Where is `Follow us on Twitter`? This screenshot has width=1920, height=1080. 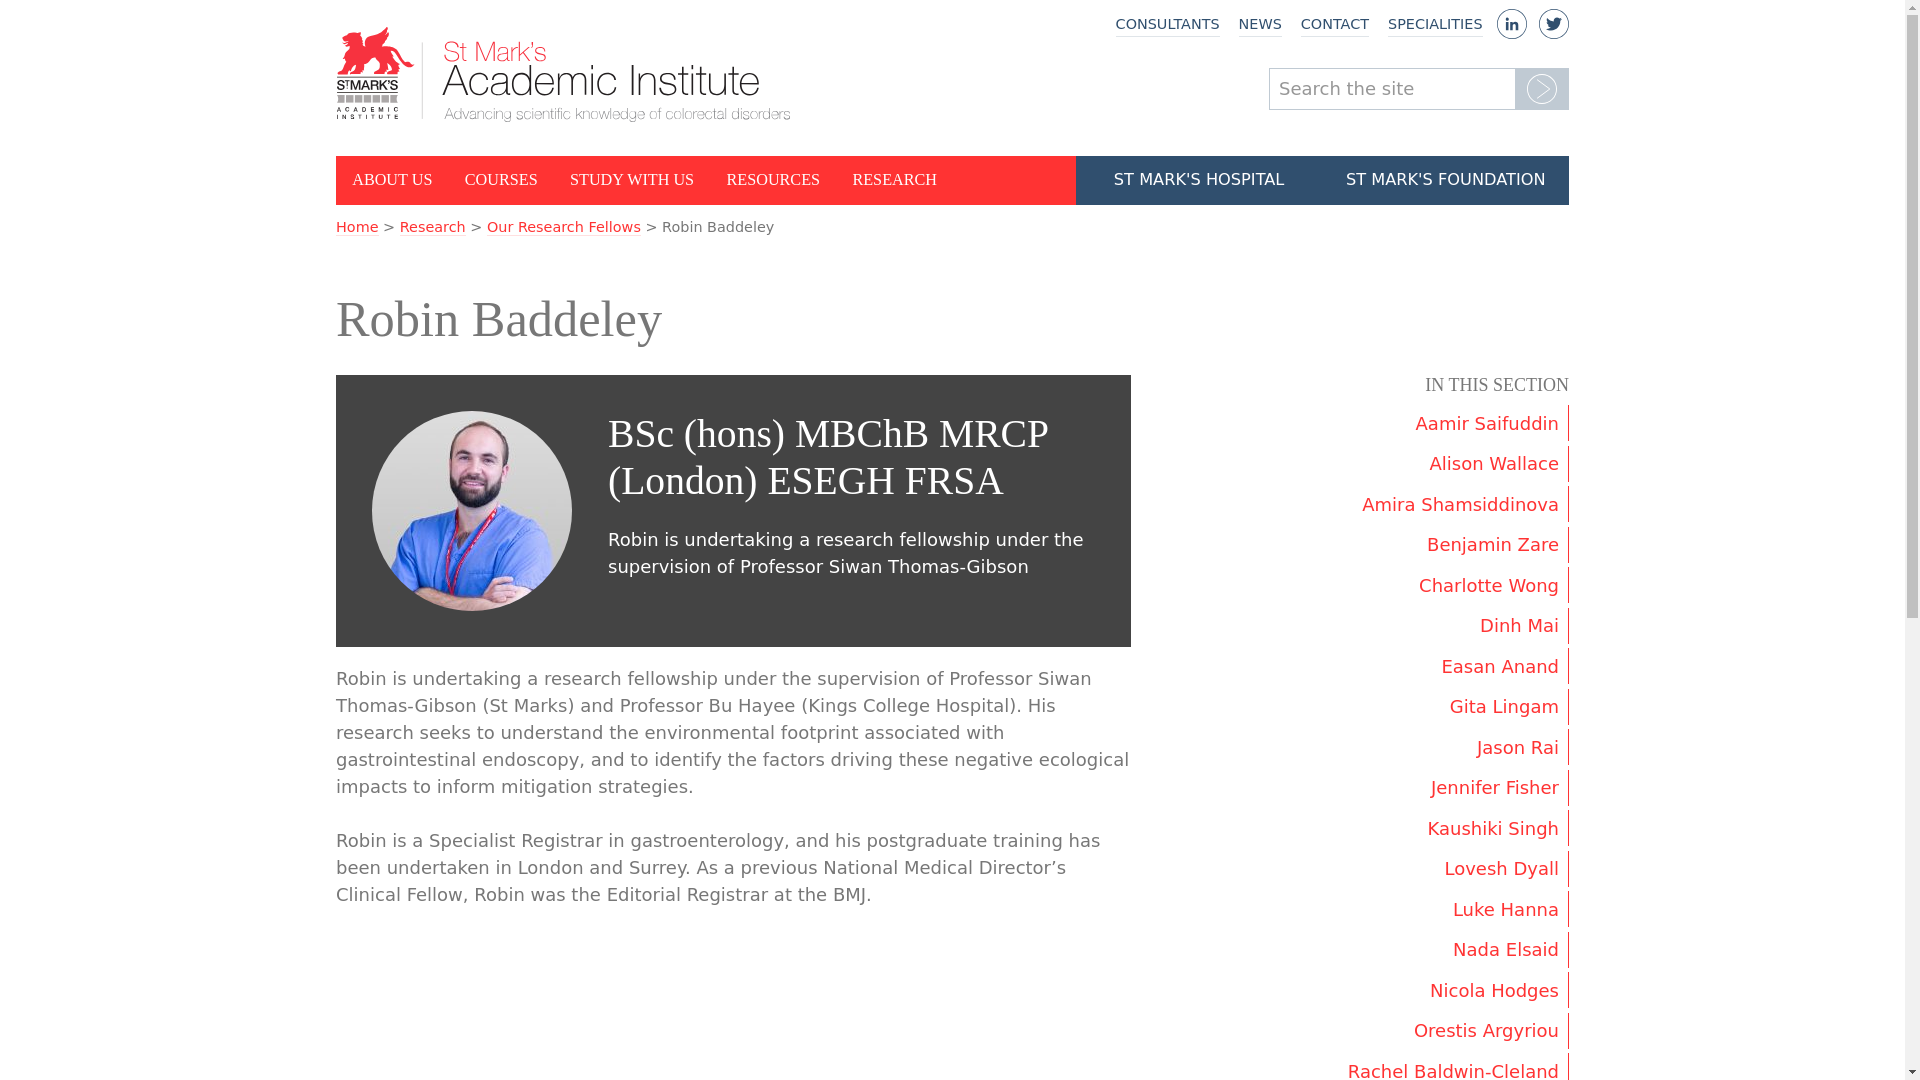 Follow us on Twitter is located at coordinates (1554, 32).